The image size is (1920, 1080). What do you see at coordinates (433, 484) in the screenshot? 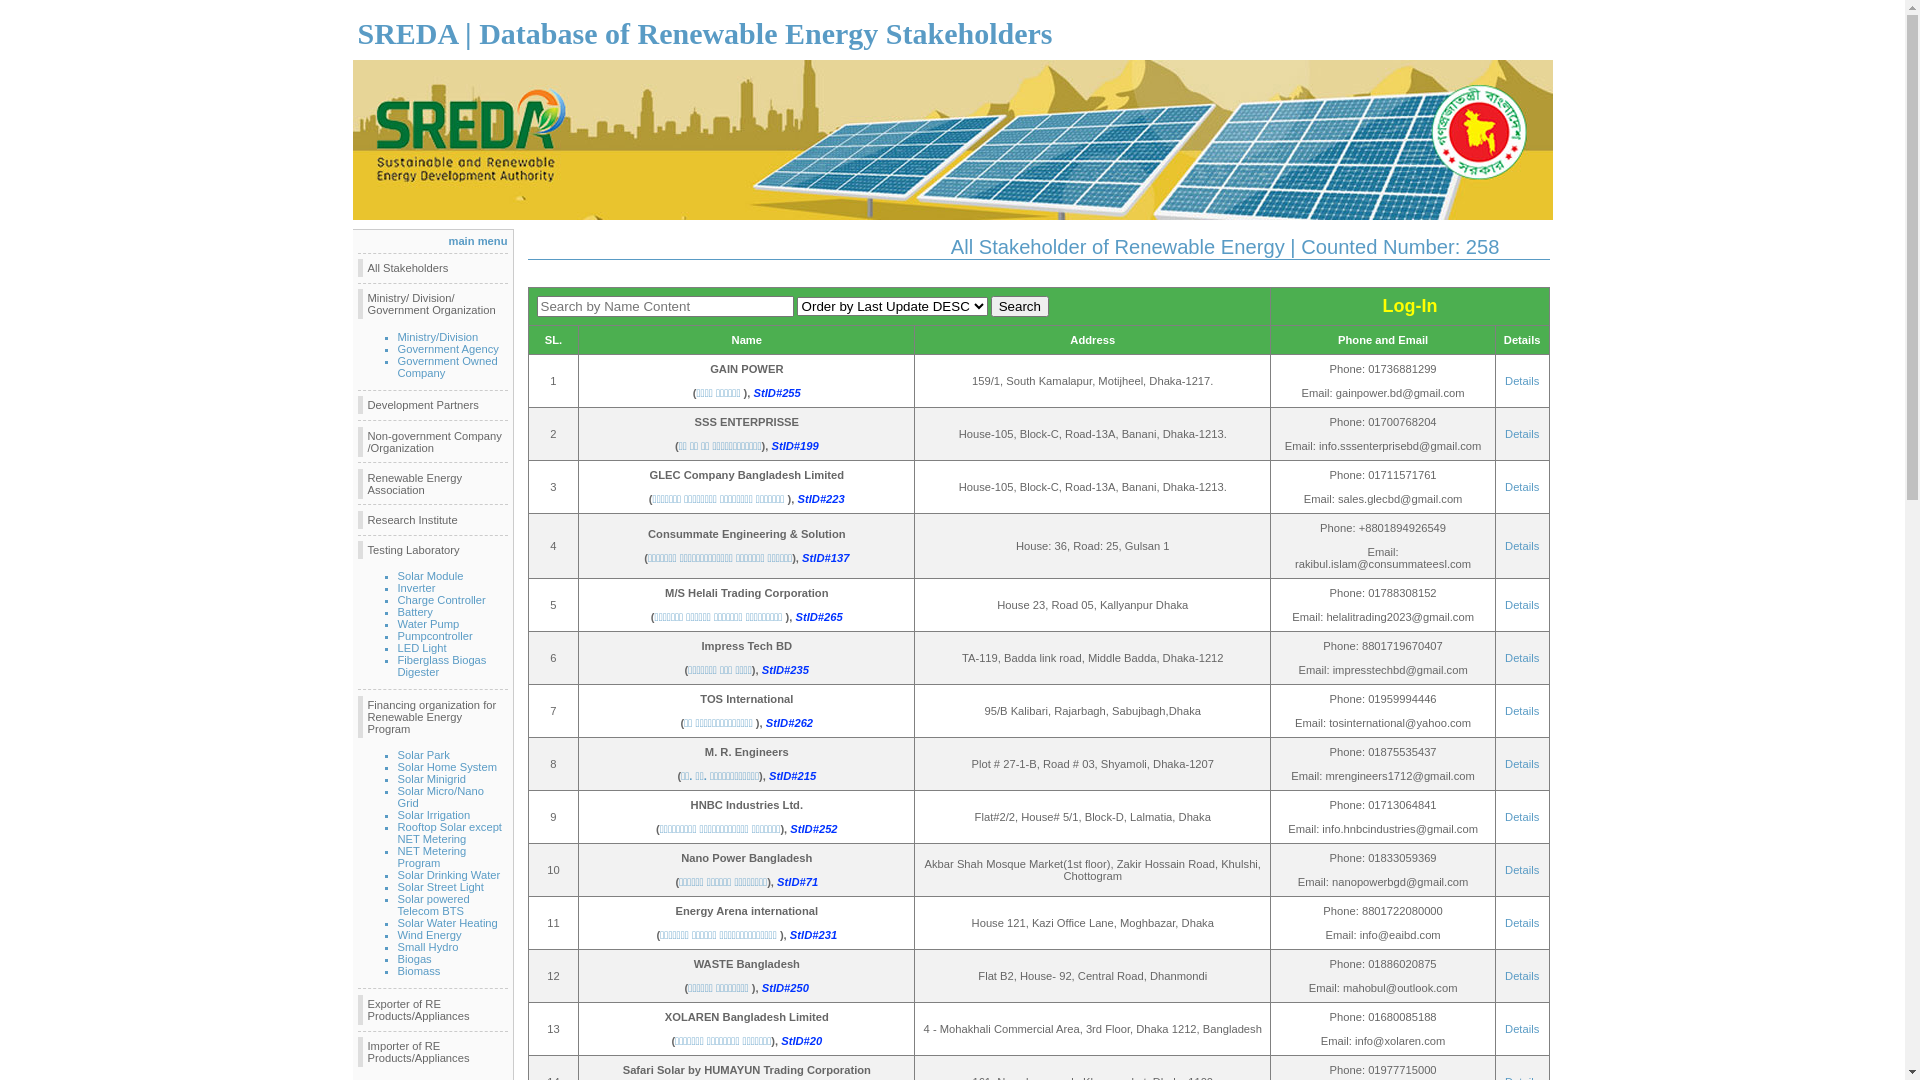
I see `Renewable Energy Association` at bounding box center [433, 484].